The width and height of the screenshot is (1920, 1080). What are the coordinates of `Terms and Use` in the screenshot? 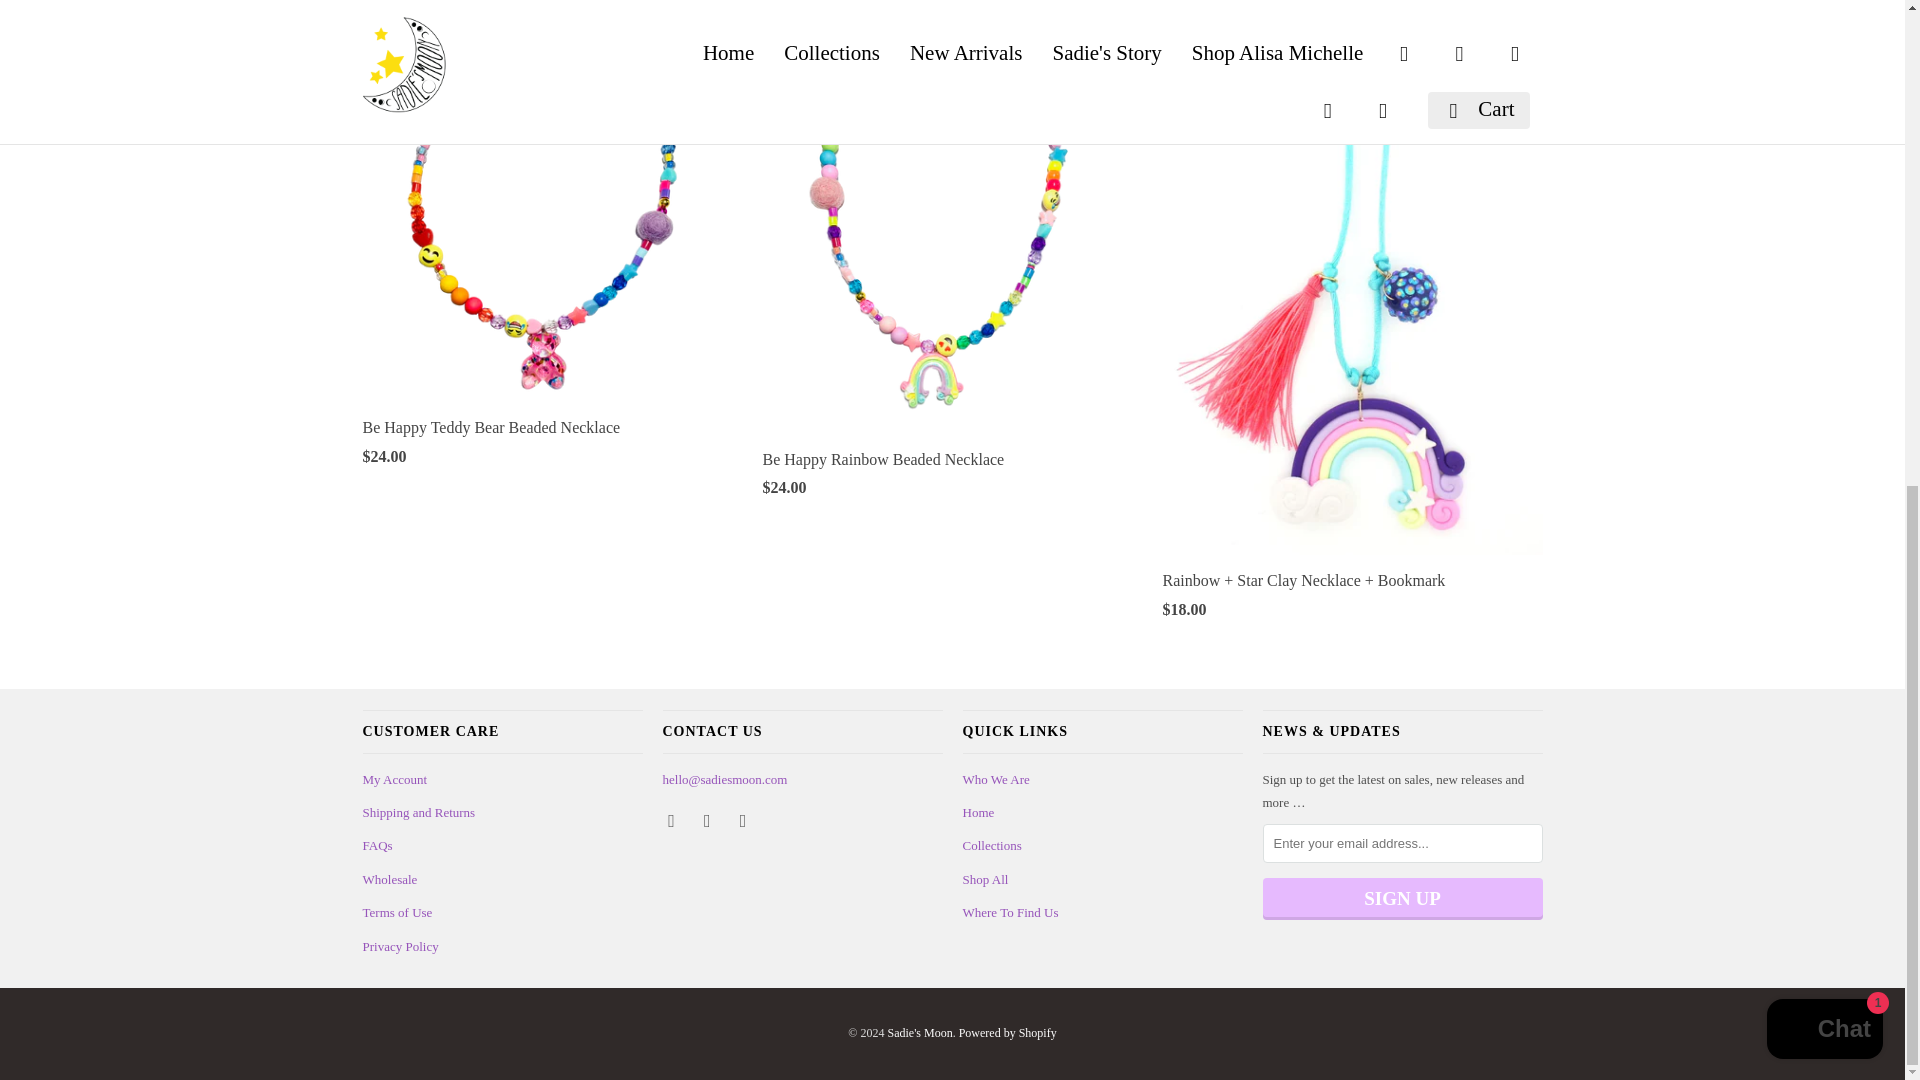 It's located at (397, 912).